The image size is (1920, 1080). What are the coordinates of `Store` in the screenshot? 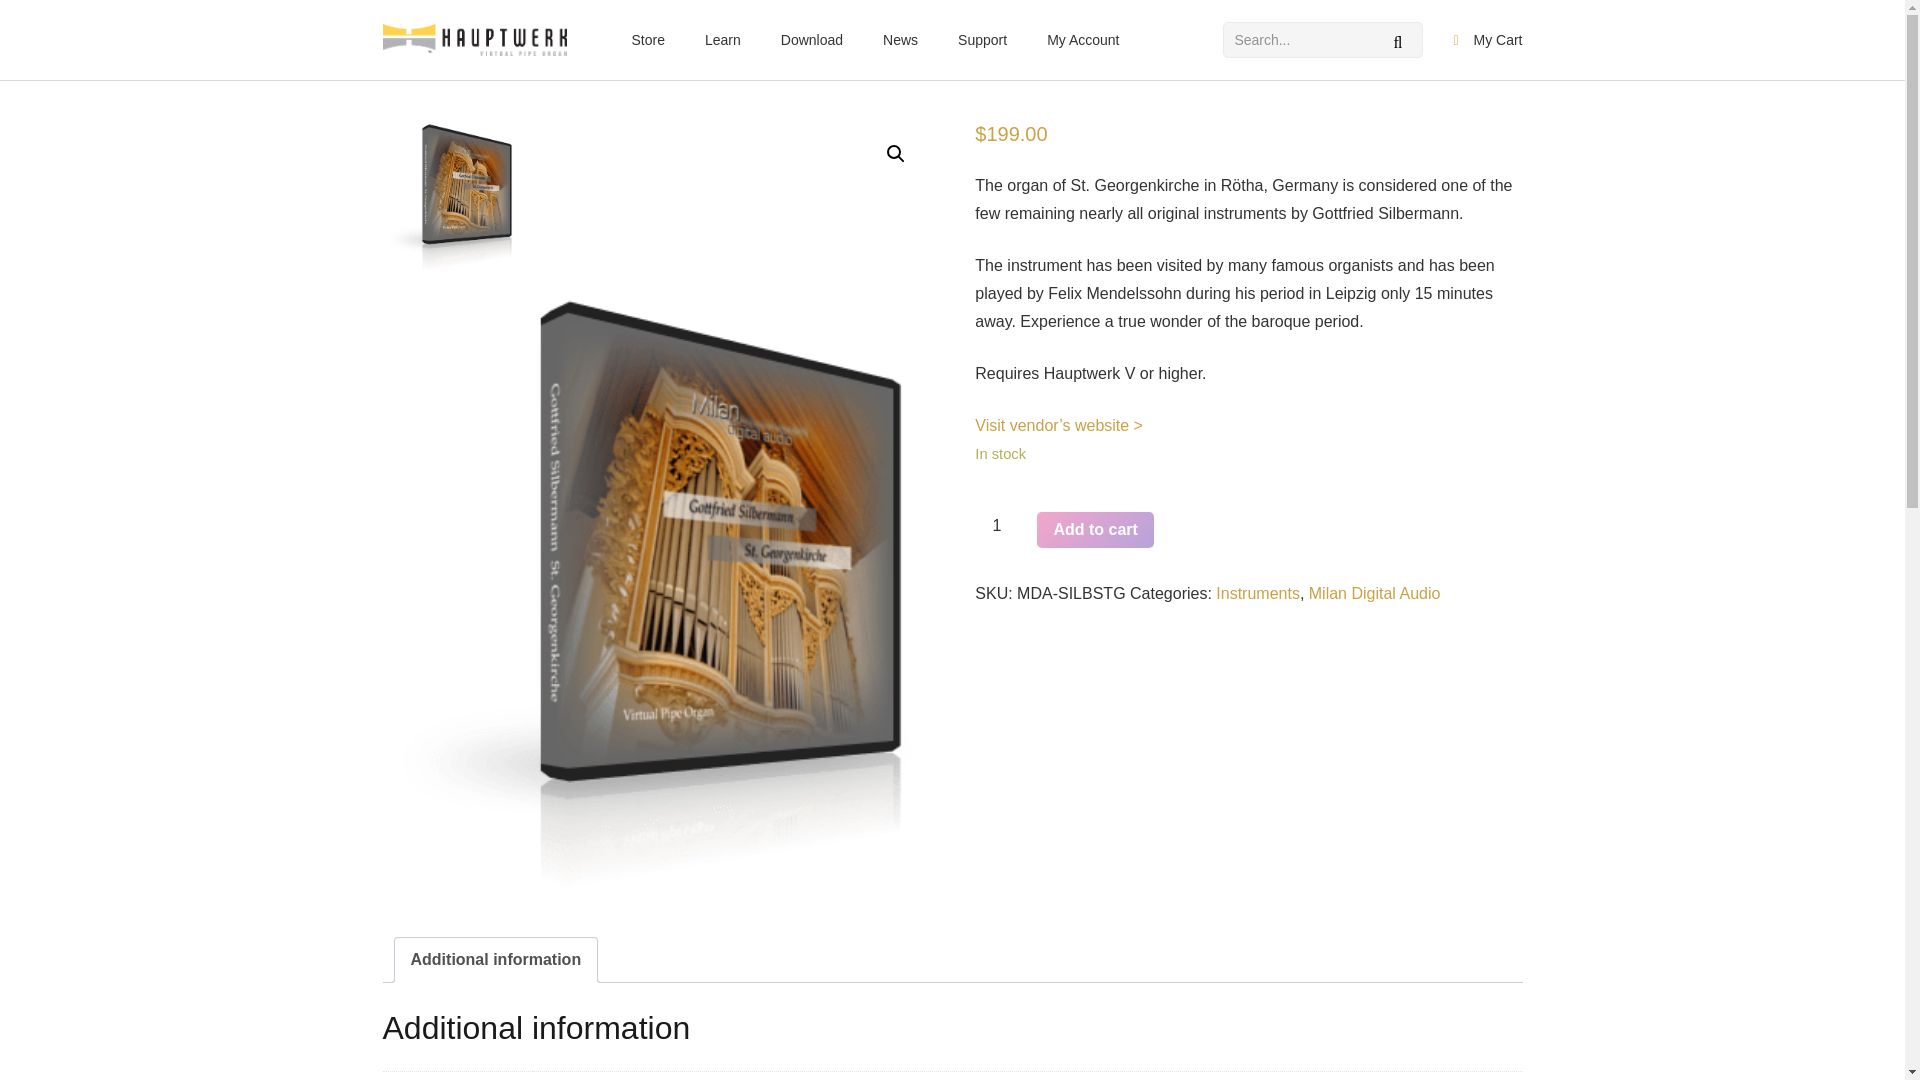 It's located at (648, 40).